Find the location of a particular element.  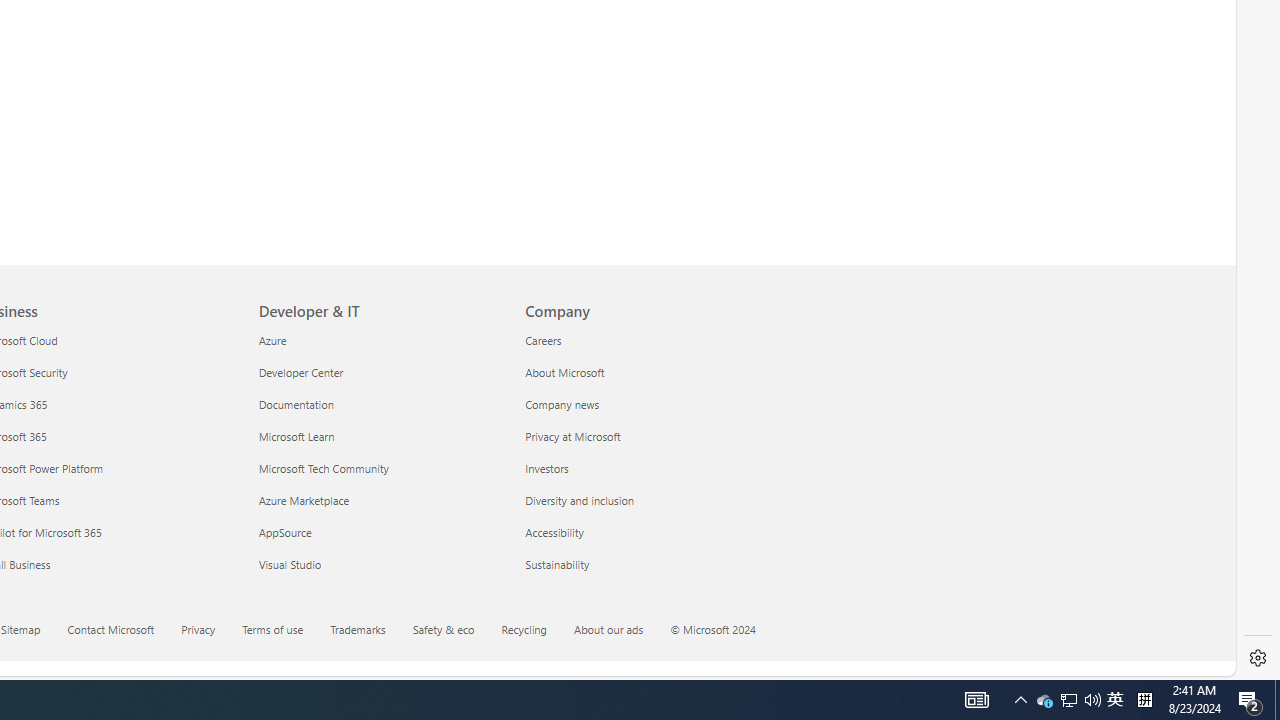

Company news Company is located at coordinates (562, 404).